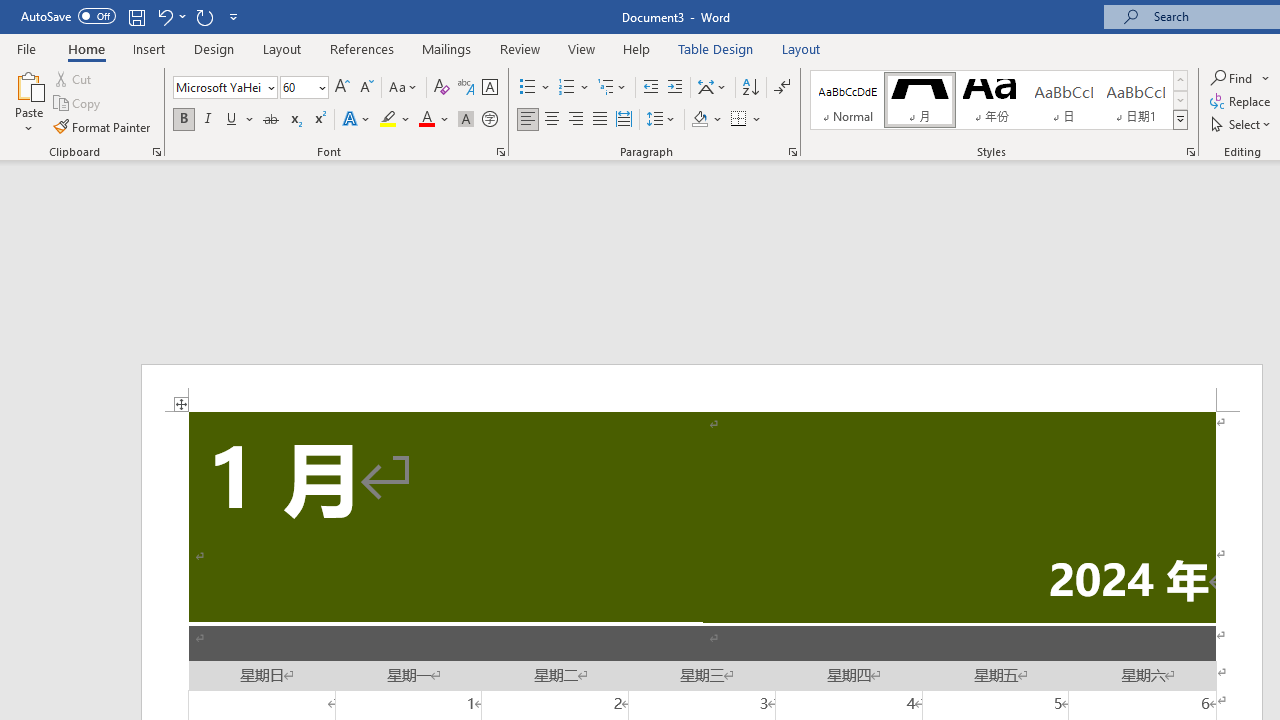  What do you see at coordinates (489, 120) in the screenshot?
I see `Enclose Characters...` at bounding box center [489, 120].